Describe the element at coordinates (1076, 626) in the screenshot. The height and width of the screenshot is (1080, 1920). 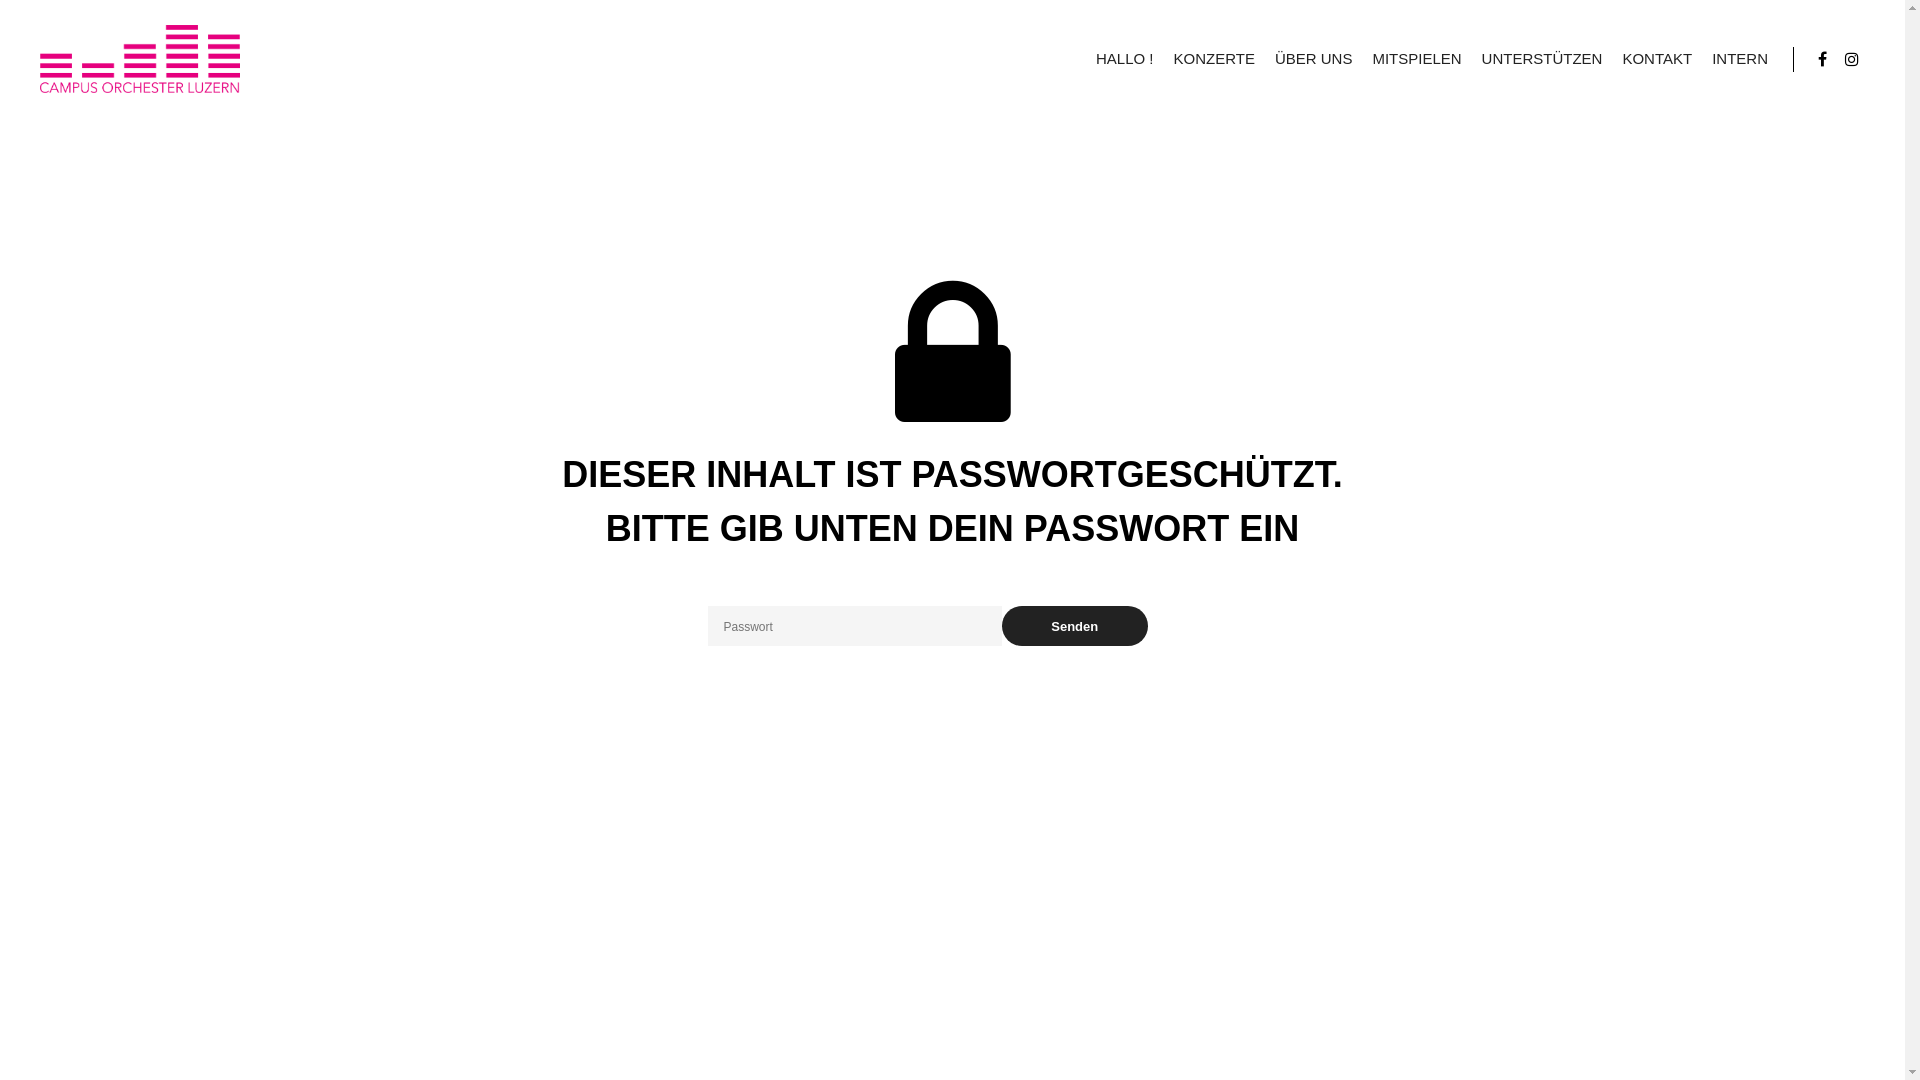
I see `Senden` at that location.